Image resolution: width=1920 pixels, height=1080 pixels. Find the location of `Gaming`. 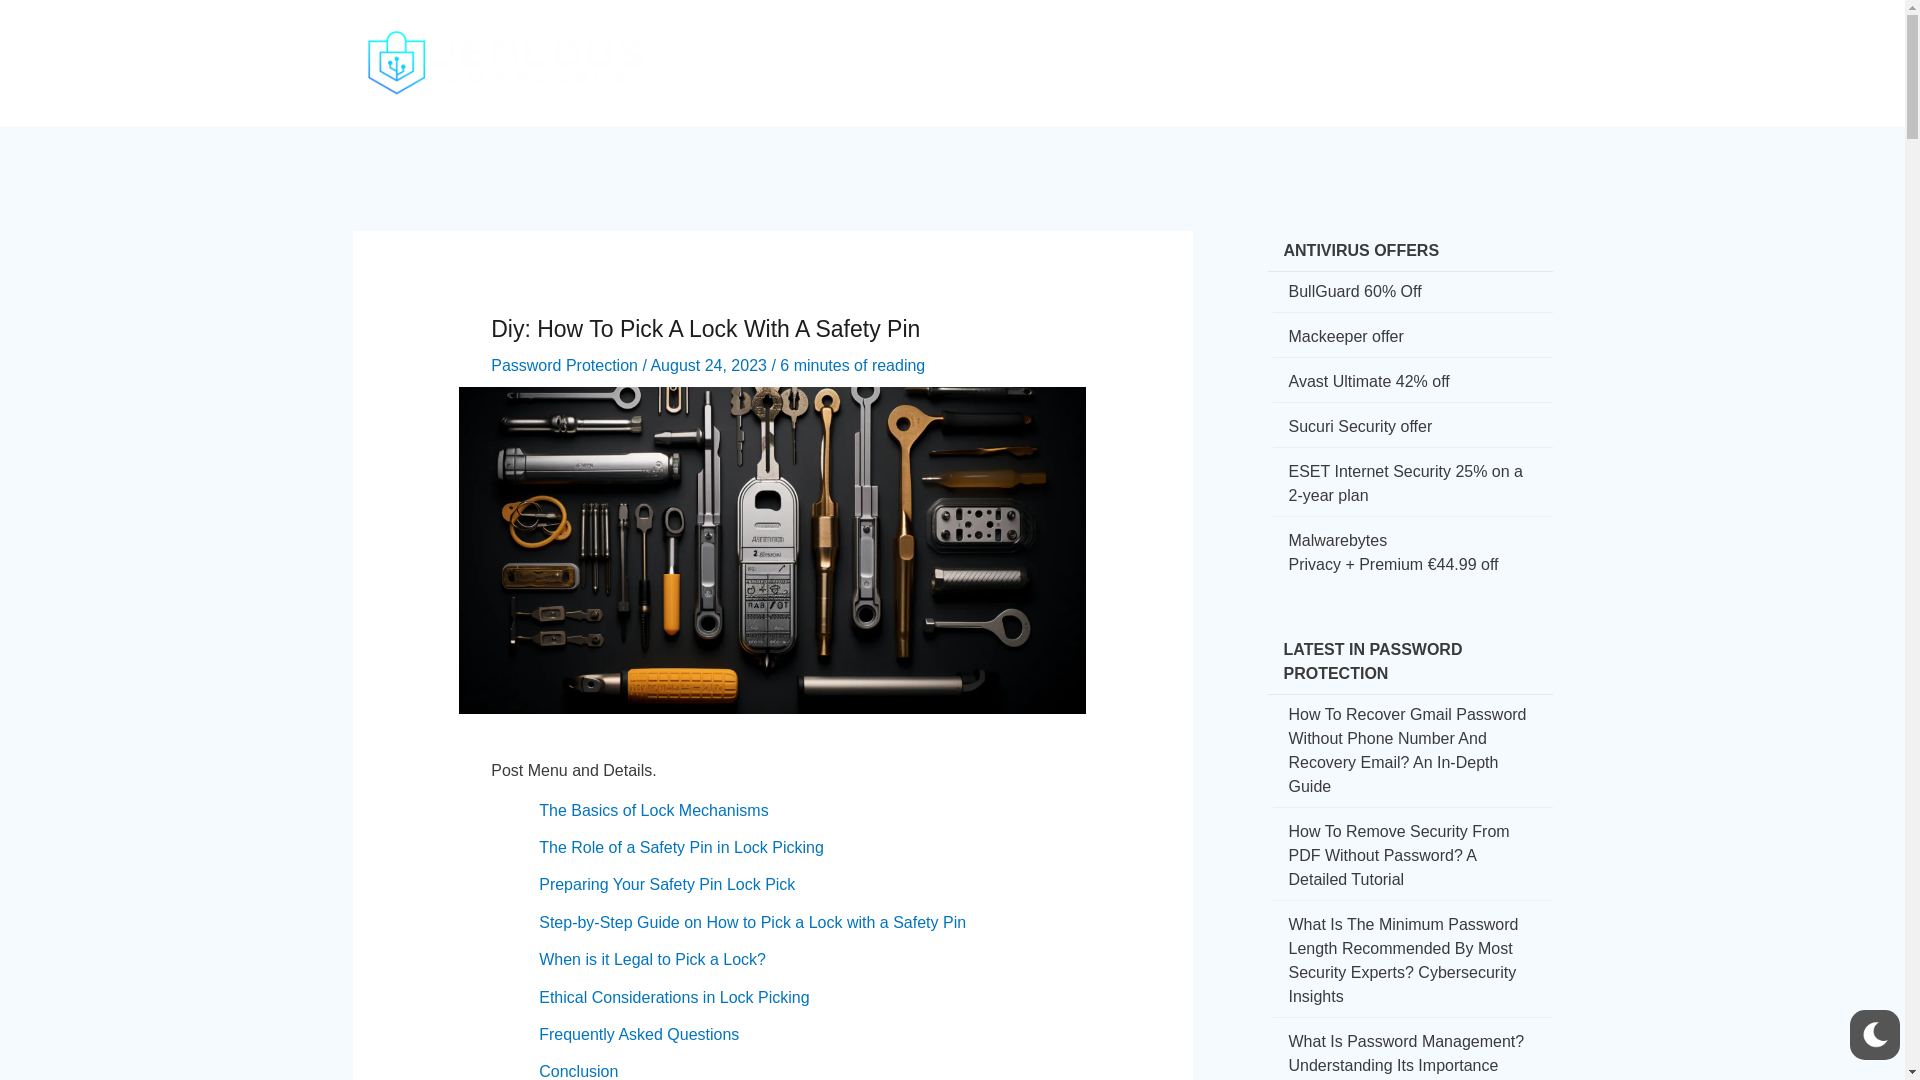

Gaming is located at coordinates (1318, 46).